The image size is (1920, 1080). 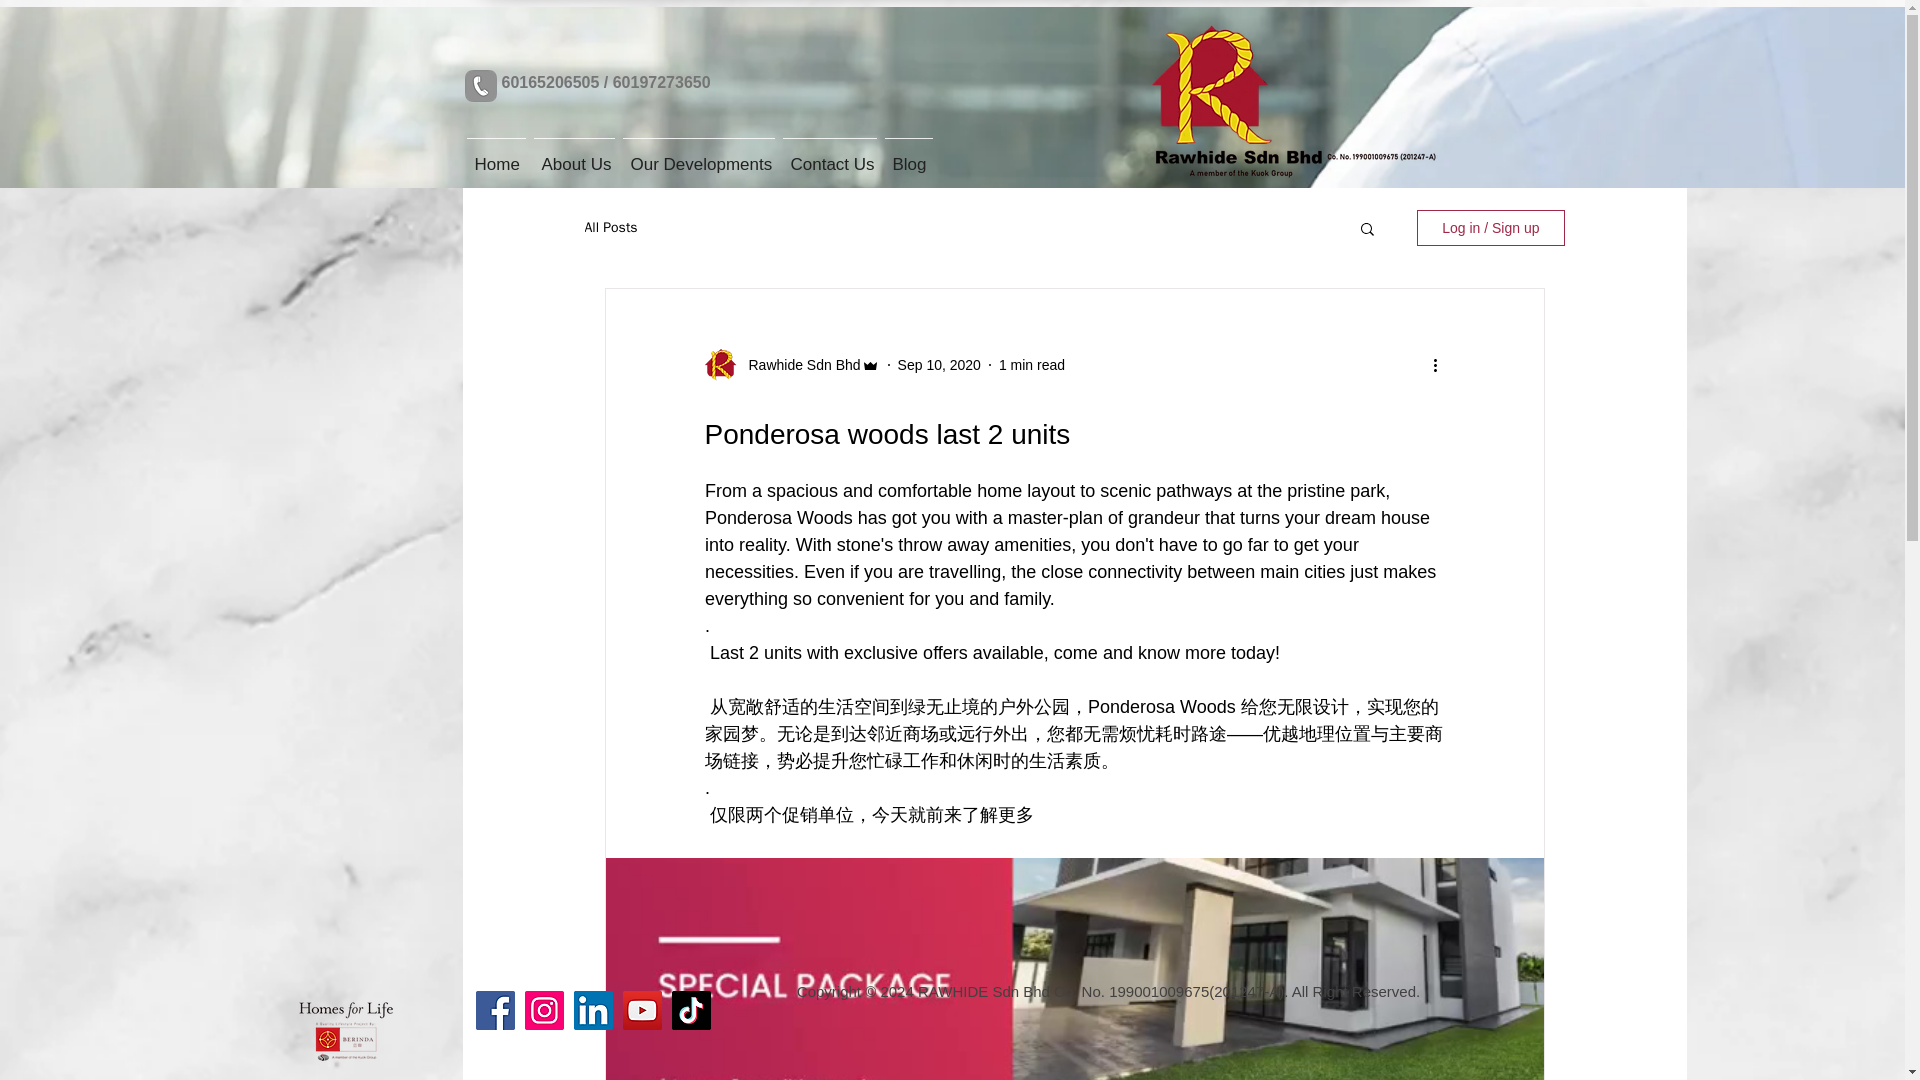 I want to click on BERINDA PROPERTIES LOGO 1-PhotoRoom.png-, so click(x=345, y=1031).